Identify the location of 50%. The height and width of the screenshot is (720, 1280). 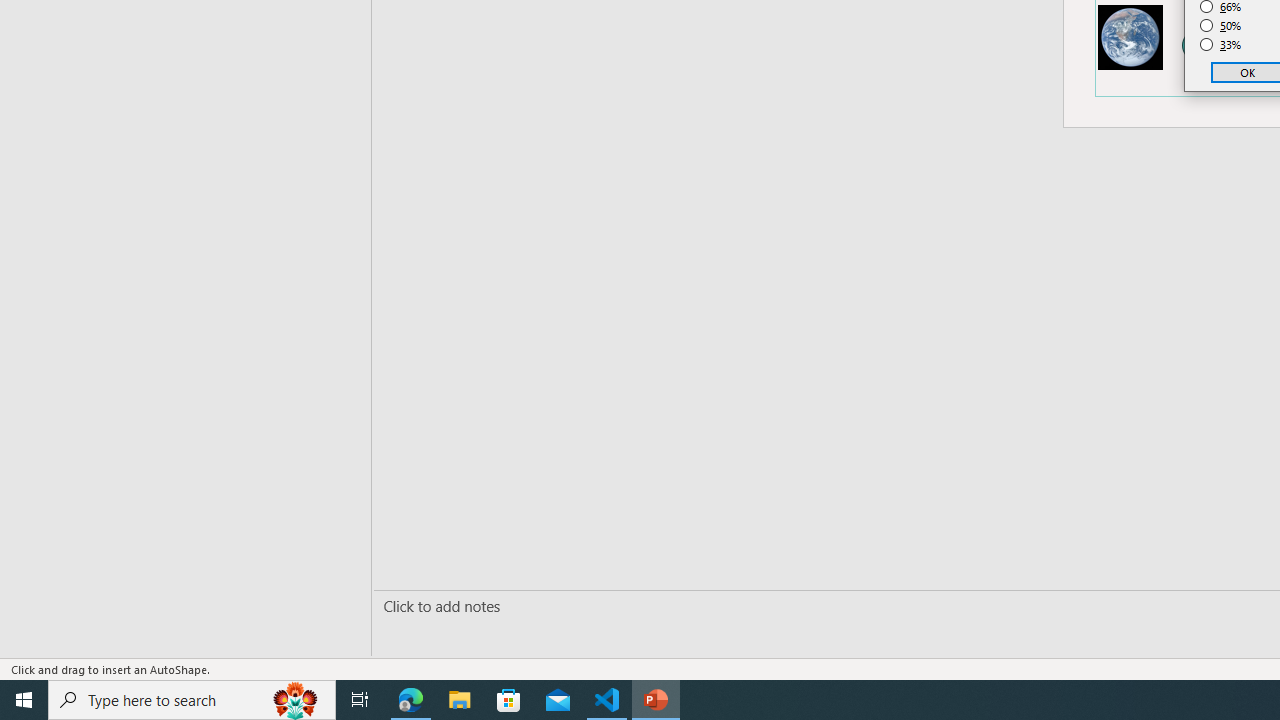
(1221, 26).